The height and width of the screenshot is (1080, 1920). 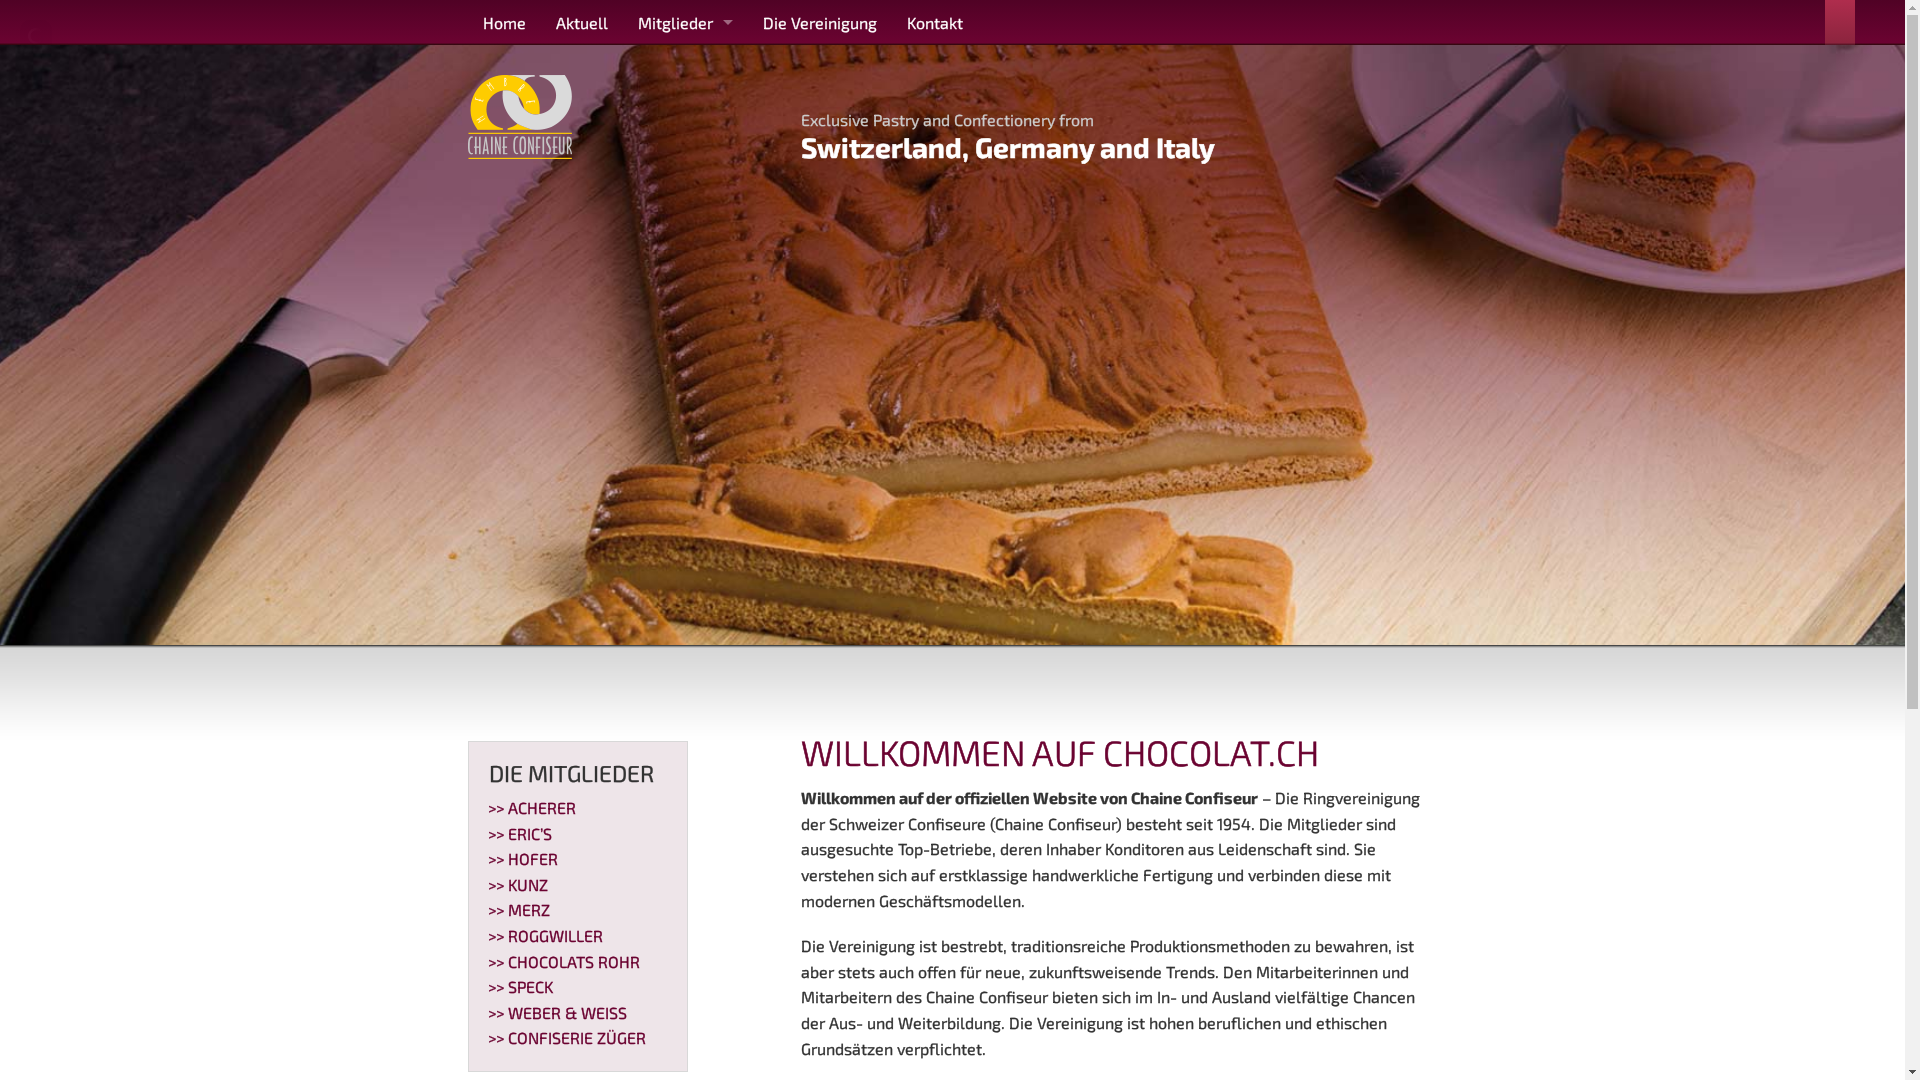 I want to click on >> ACHERER, so click(x=532, y=808).